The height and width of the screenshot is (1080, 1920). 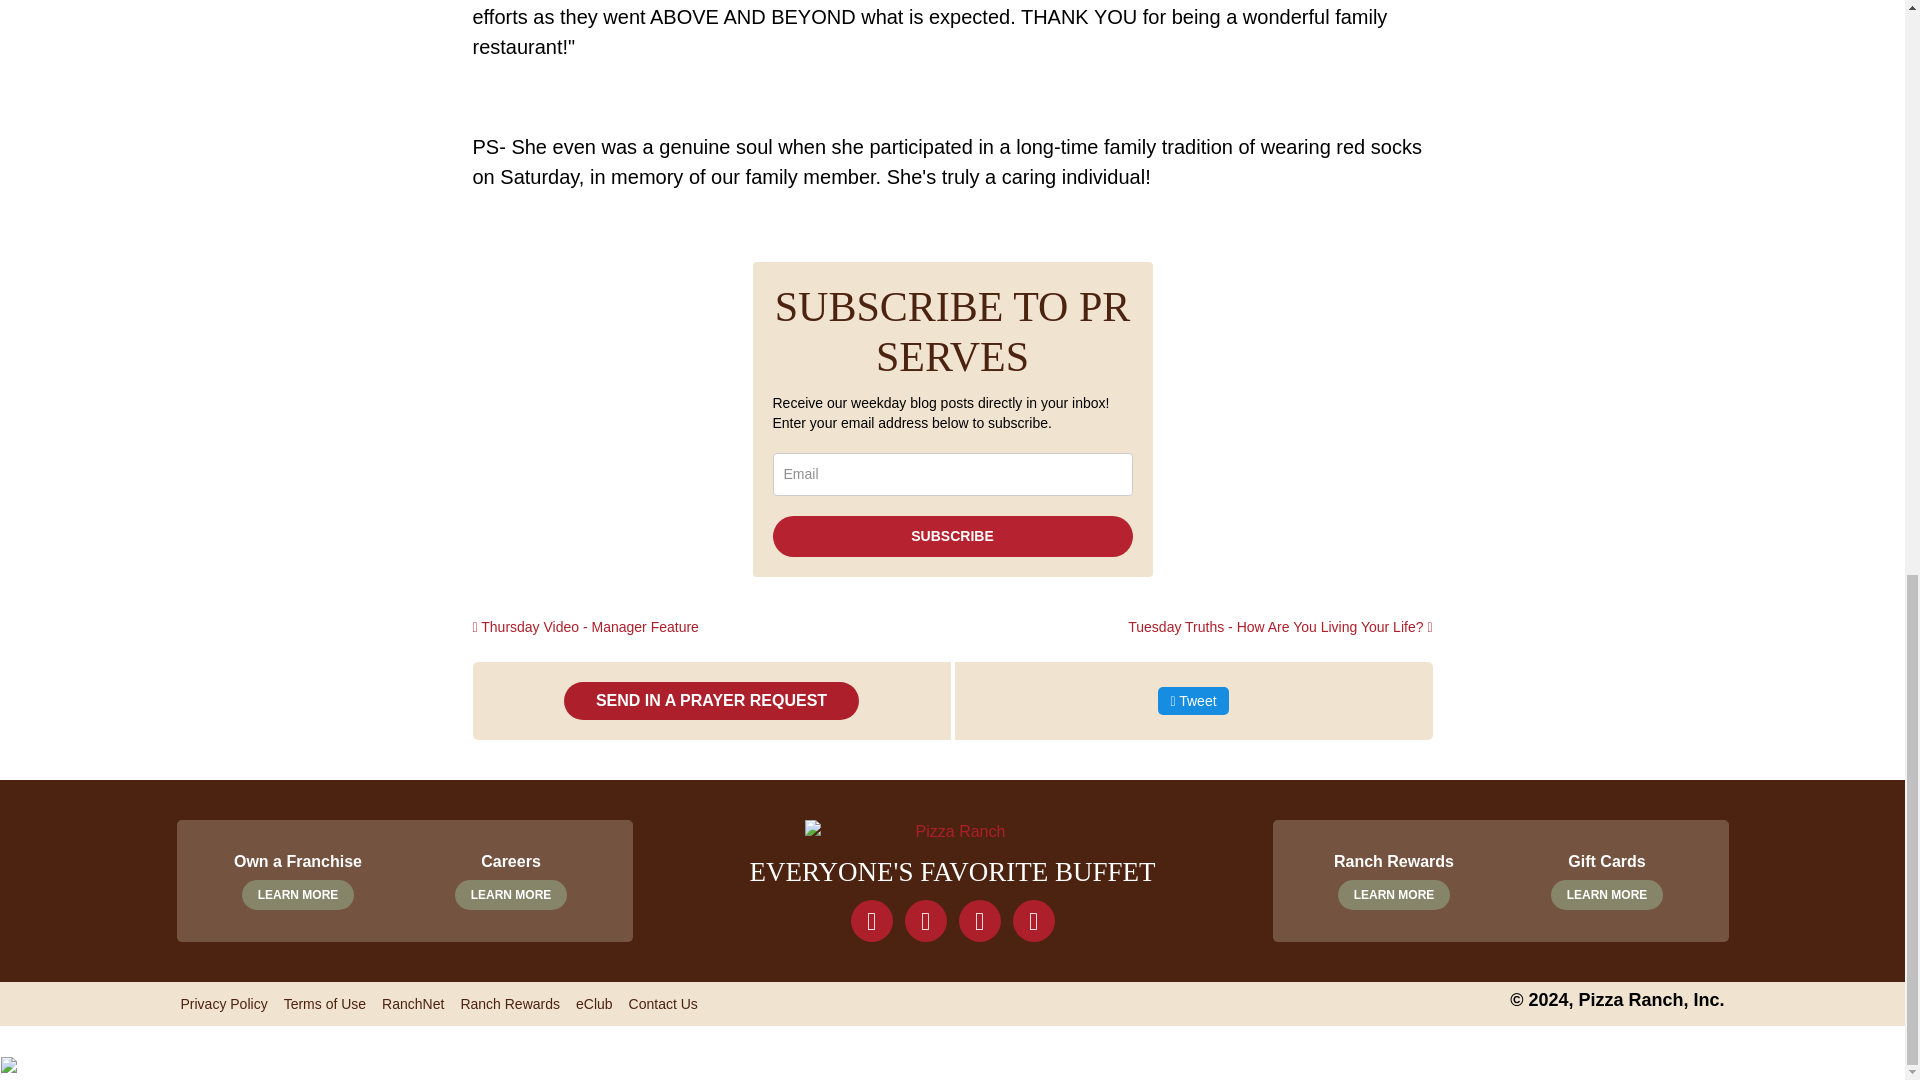 What do you see at coordinates (510, 1004) in the screenshot?
I see `RanchNet` at bounding box center [510, 1004].